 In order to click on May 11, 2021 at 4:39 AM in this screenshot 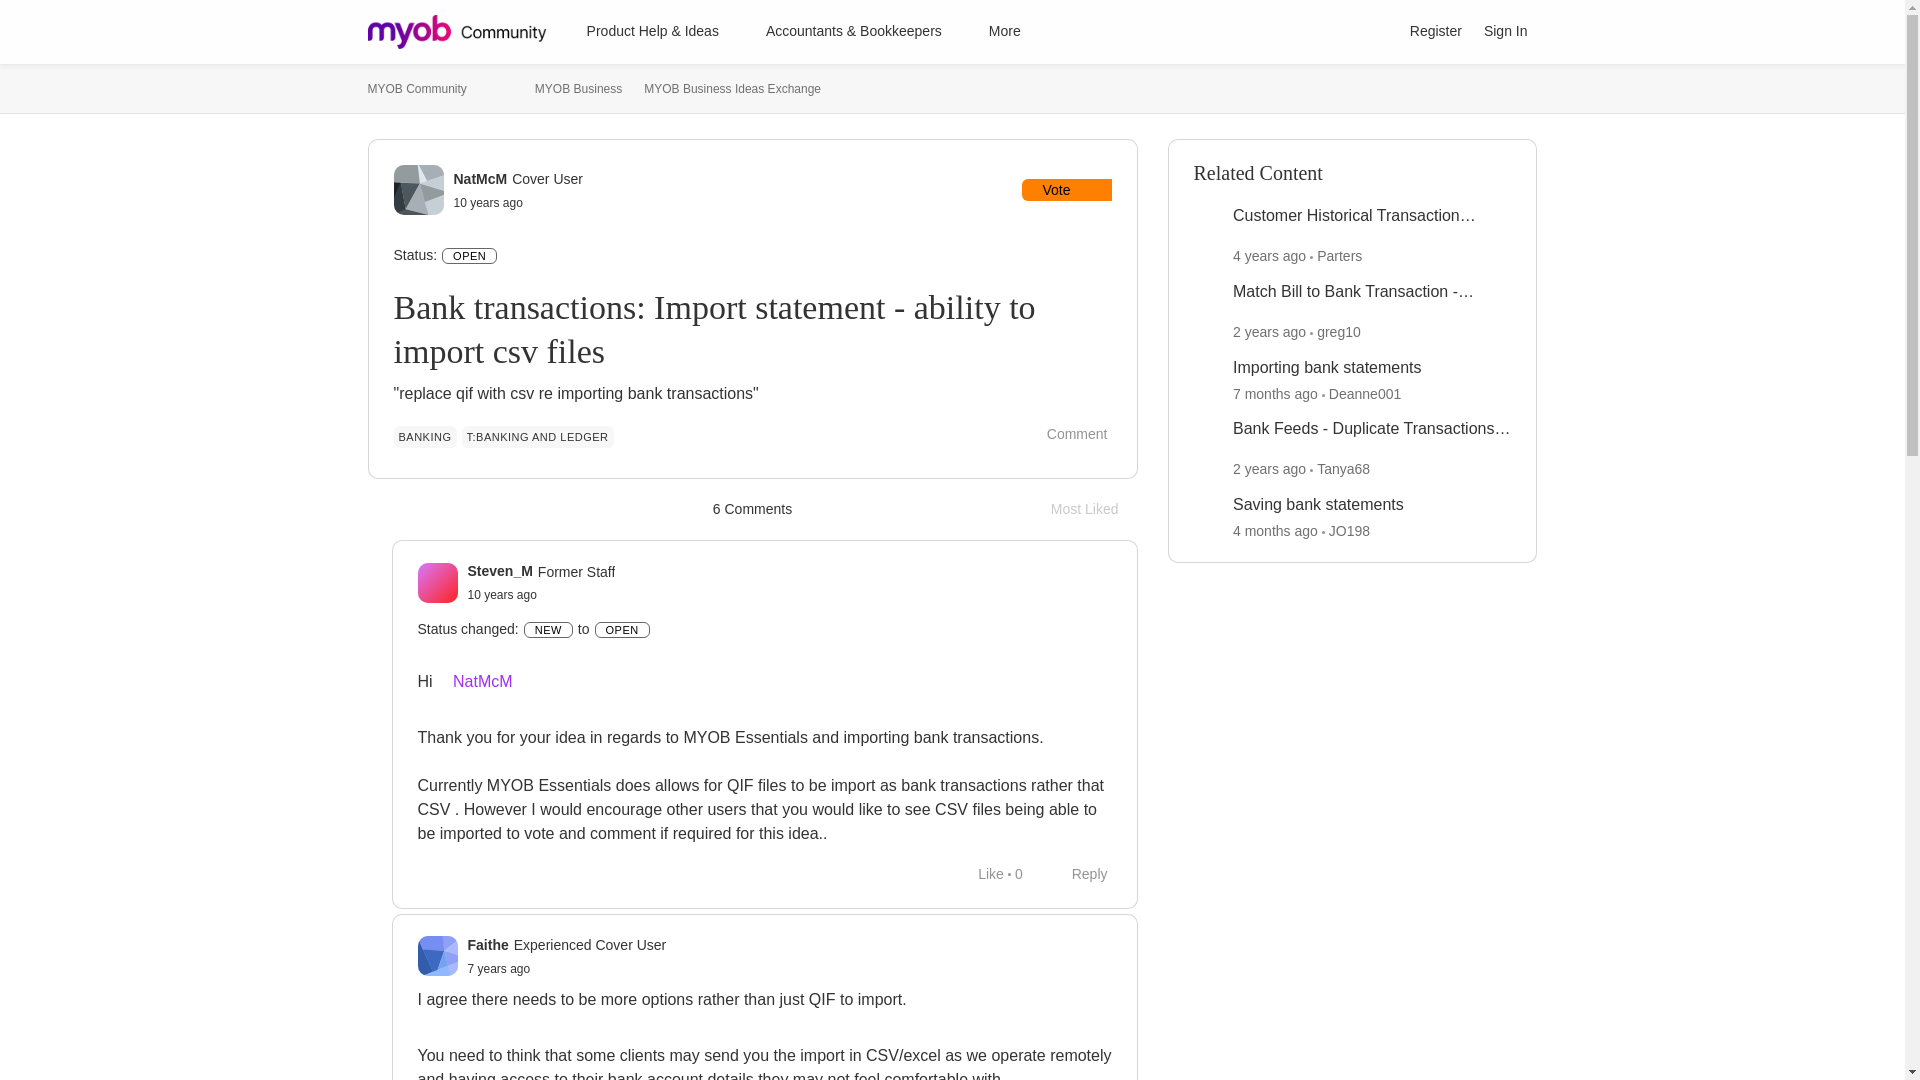, I will do `click(502, 594)`.